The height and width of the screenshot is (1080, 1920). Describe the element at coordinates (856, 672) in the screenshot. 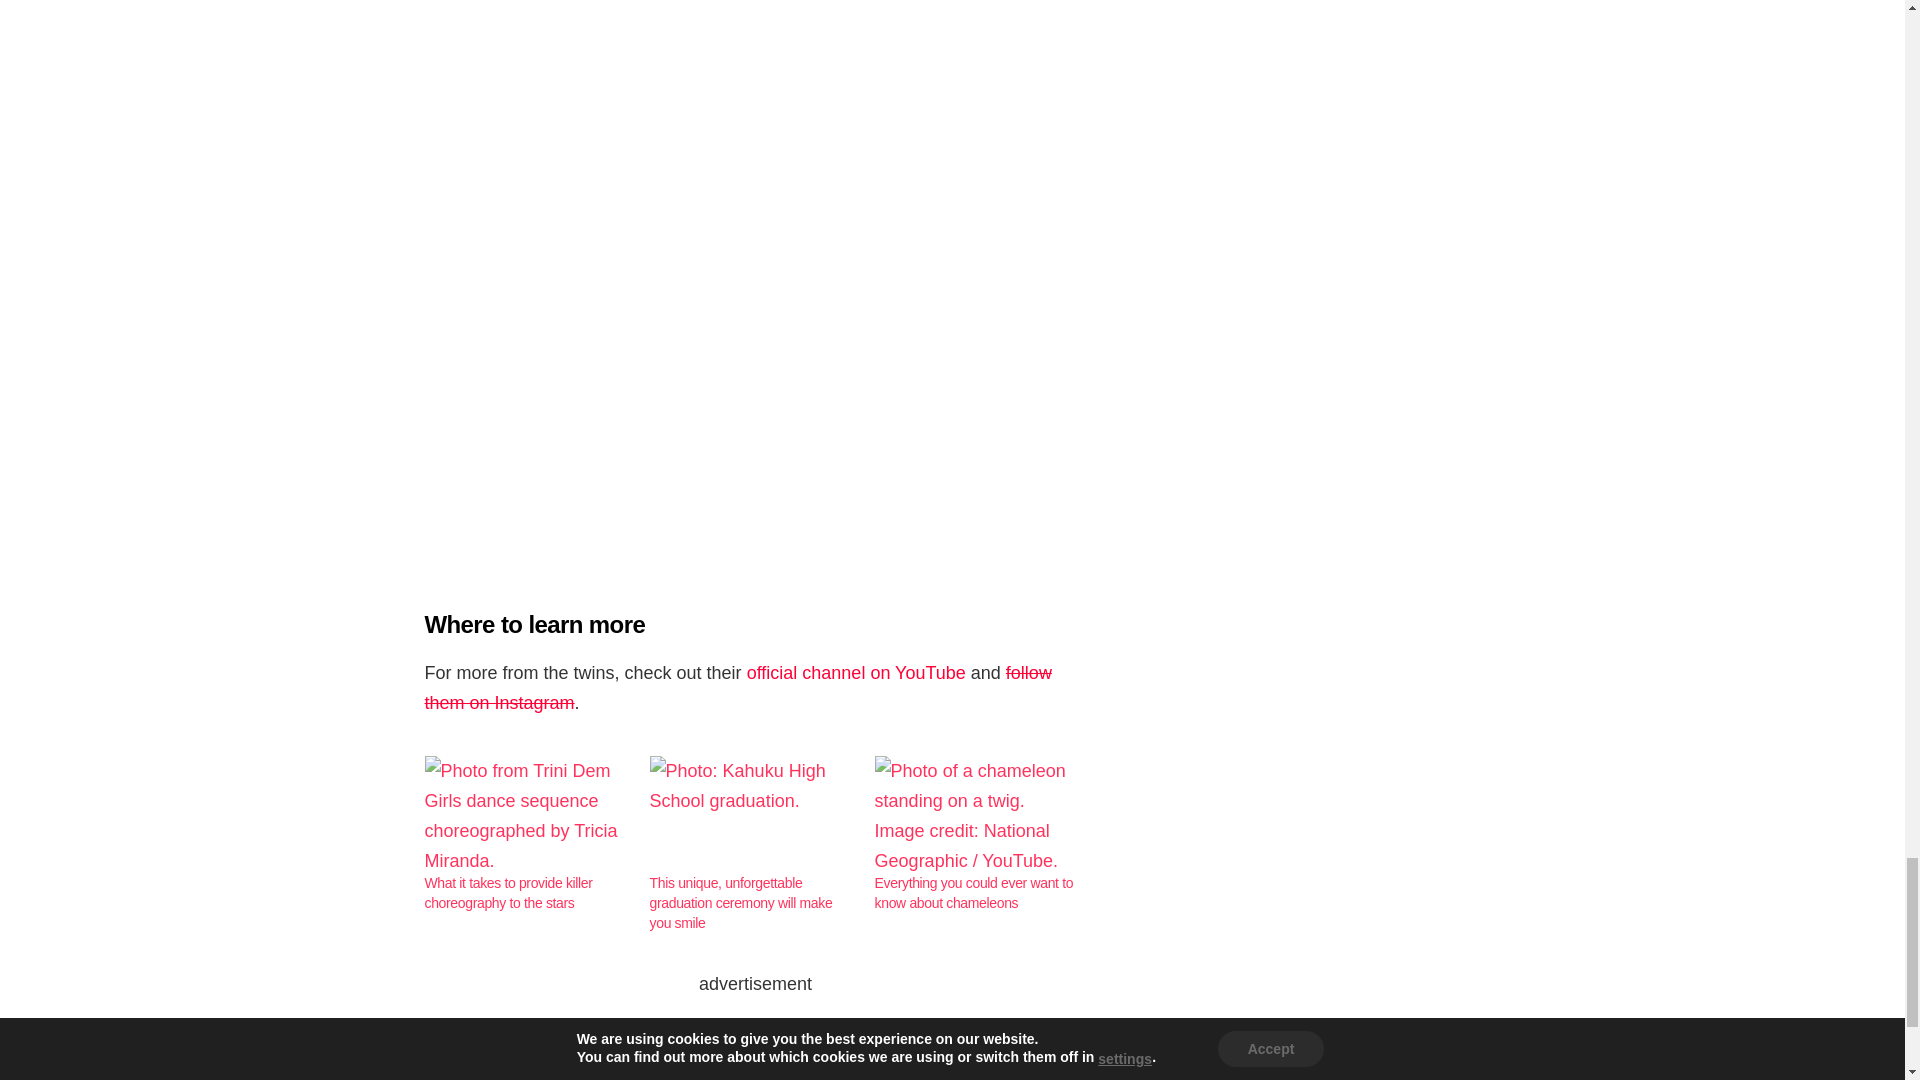

I see `official channel on YouTube` at that location.